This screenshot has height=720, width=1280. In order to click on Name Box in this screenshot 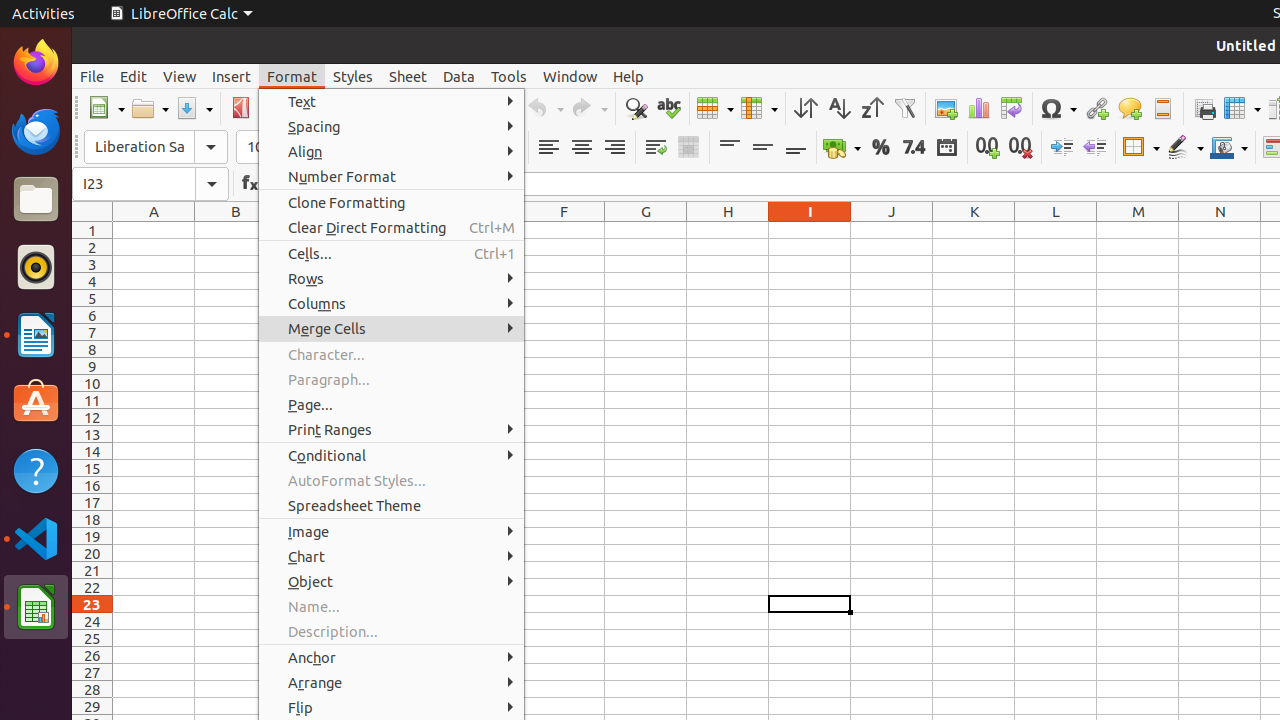, I will do `click(150, 184)`.